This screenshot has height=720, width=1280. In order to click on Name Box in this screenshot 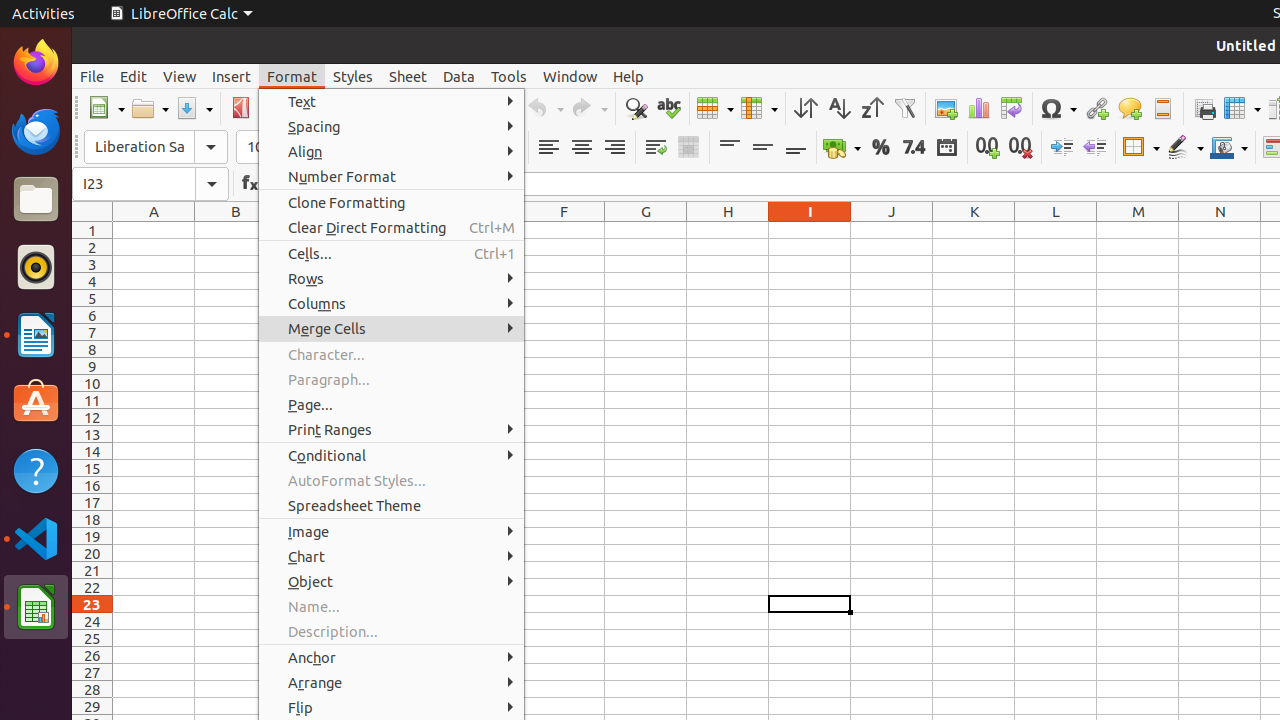, I will do `click(150, 184)`.